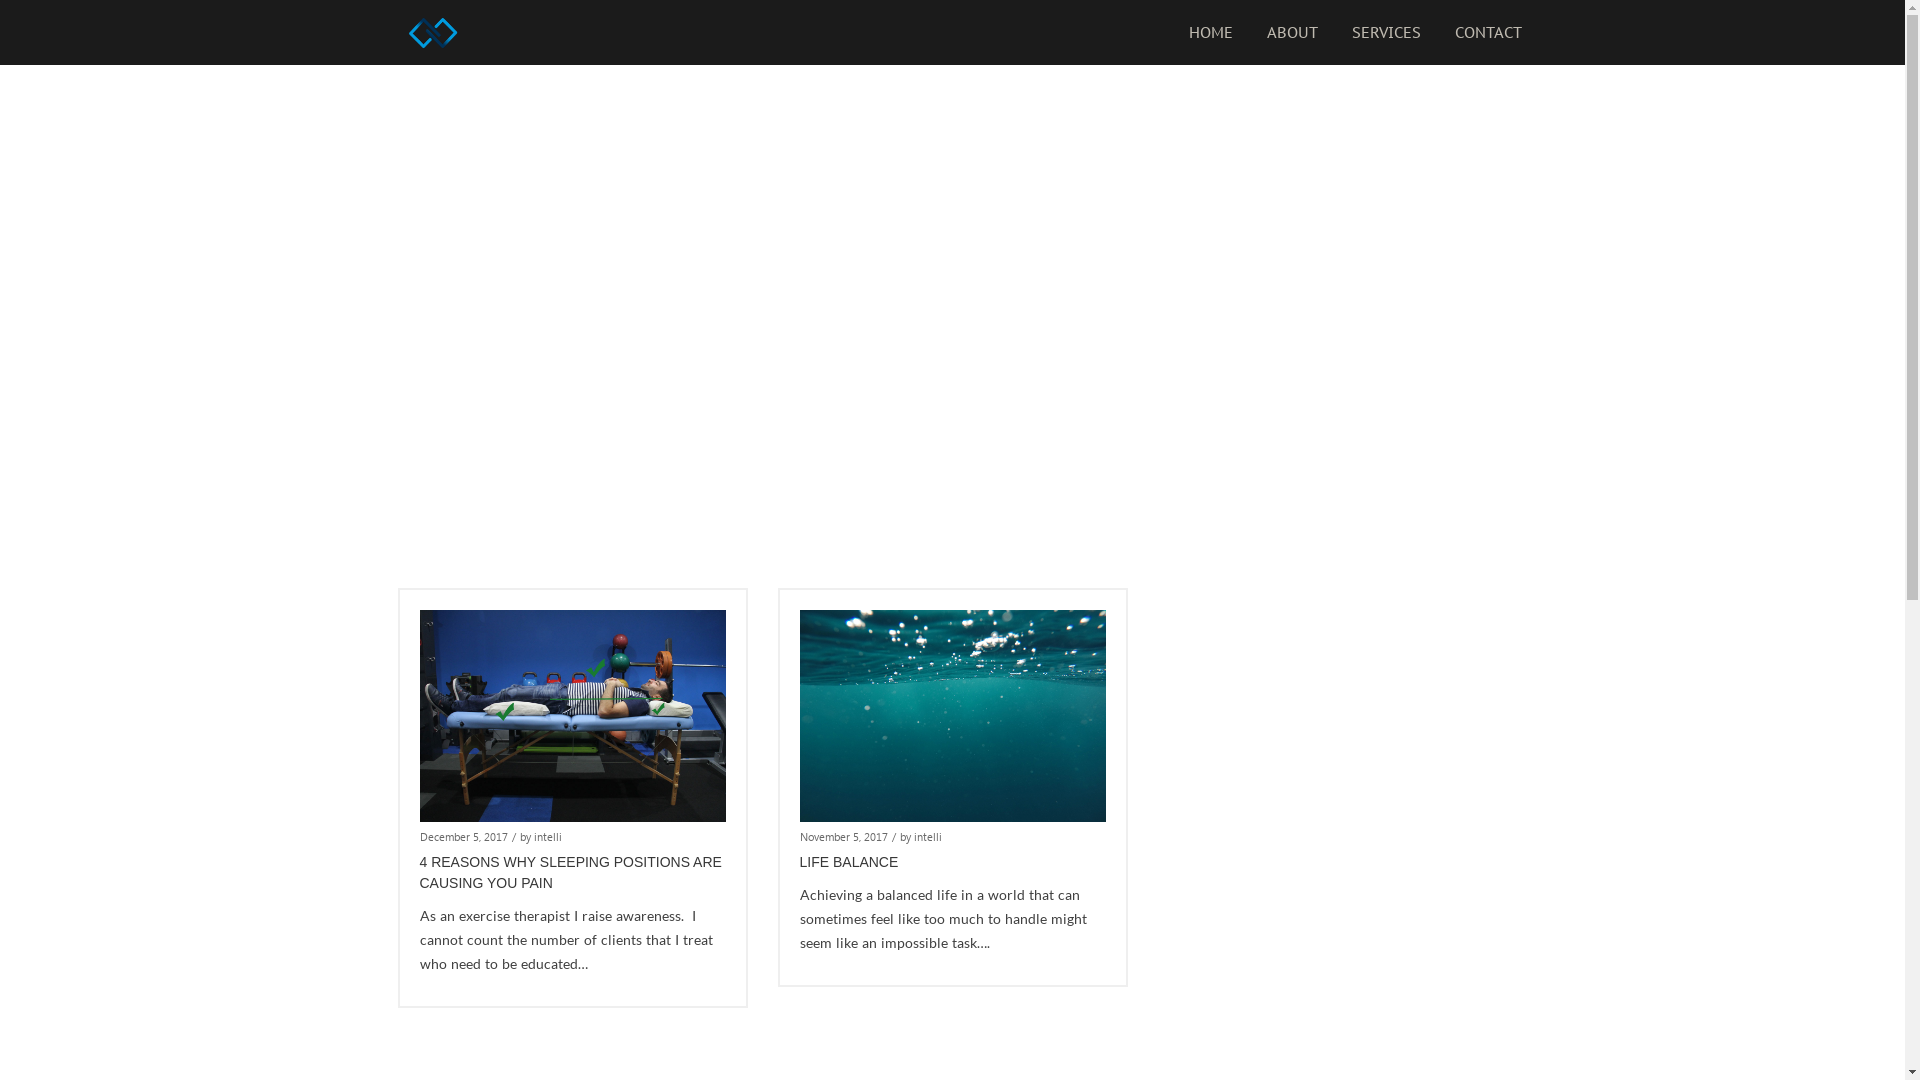 This screenshot has width=1920, height=1080. What do you see at coordinates (1292, 32) in the screenshot?
I see `ABOUT` at bounding box center [1292, 32].